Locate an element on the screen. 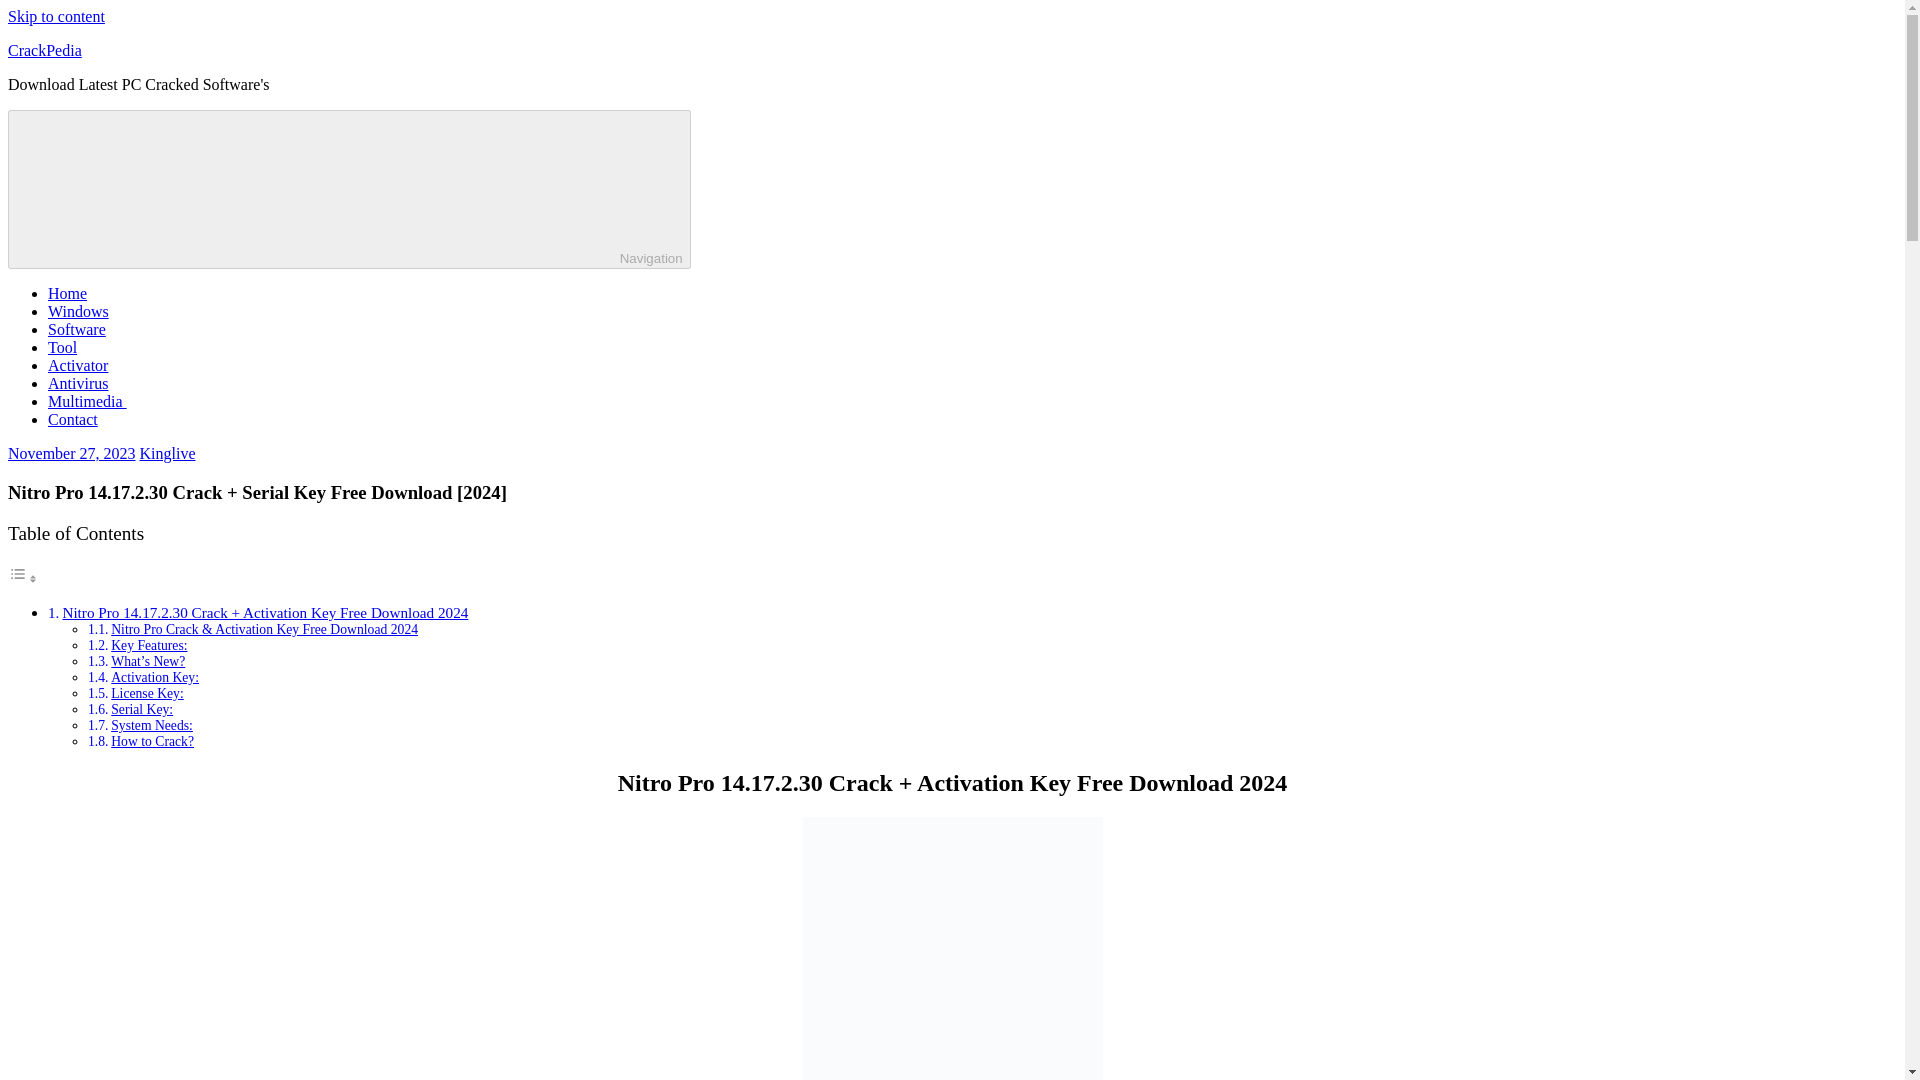 The image size is (1920, 1080). Navigation is located at coordinates (349, 189).